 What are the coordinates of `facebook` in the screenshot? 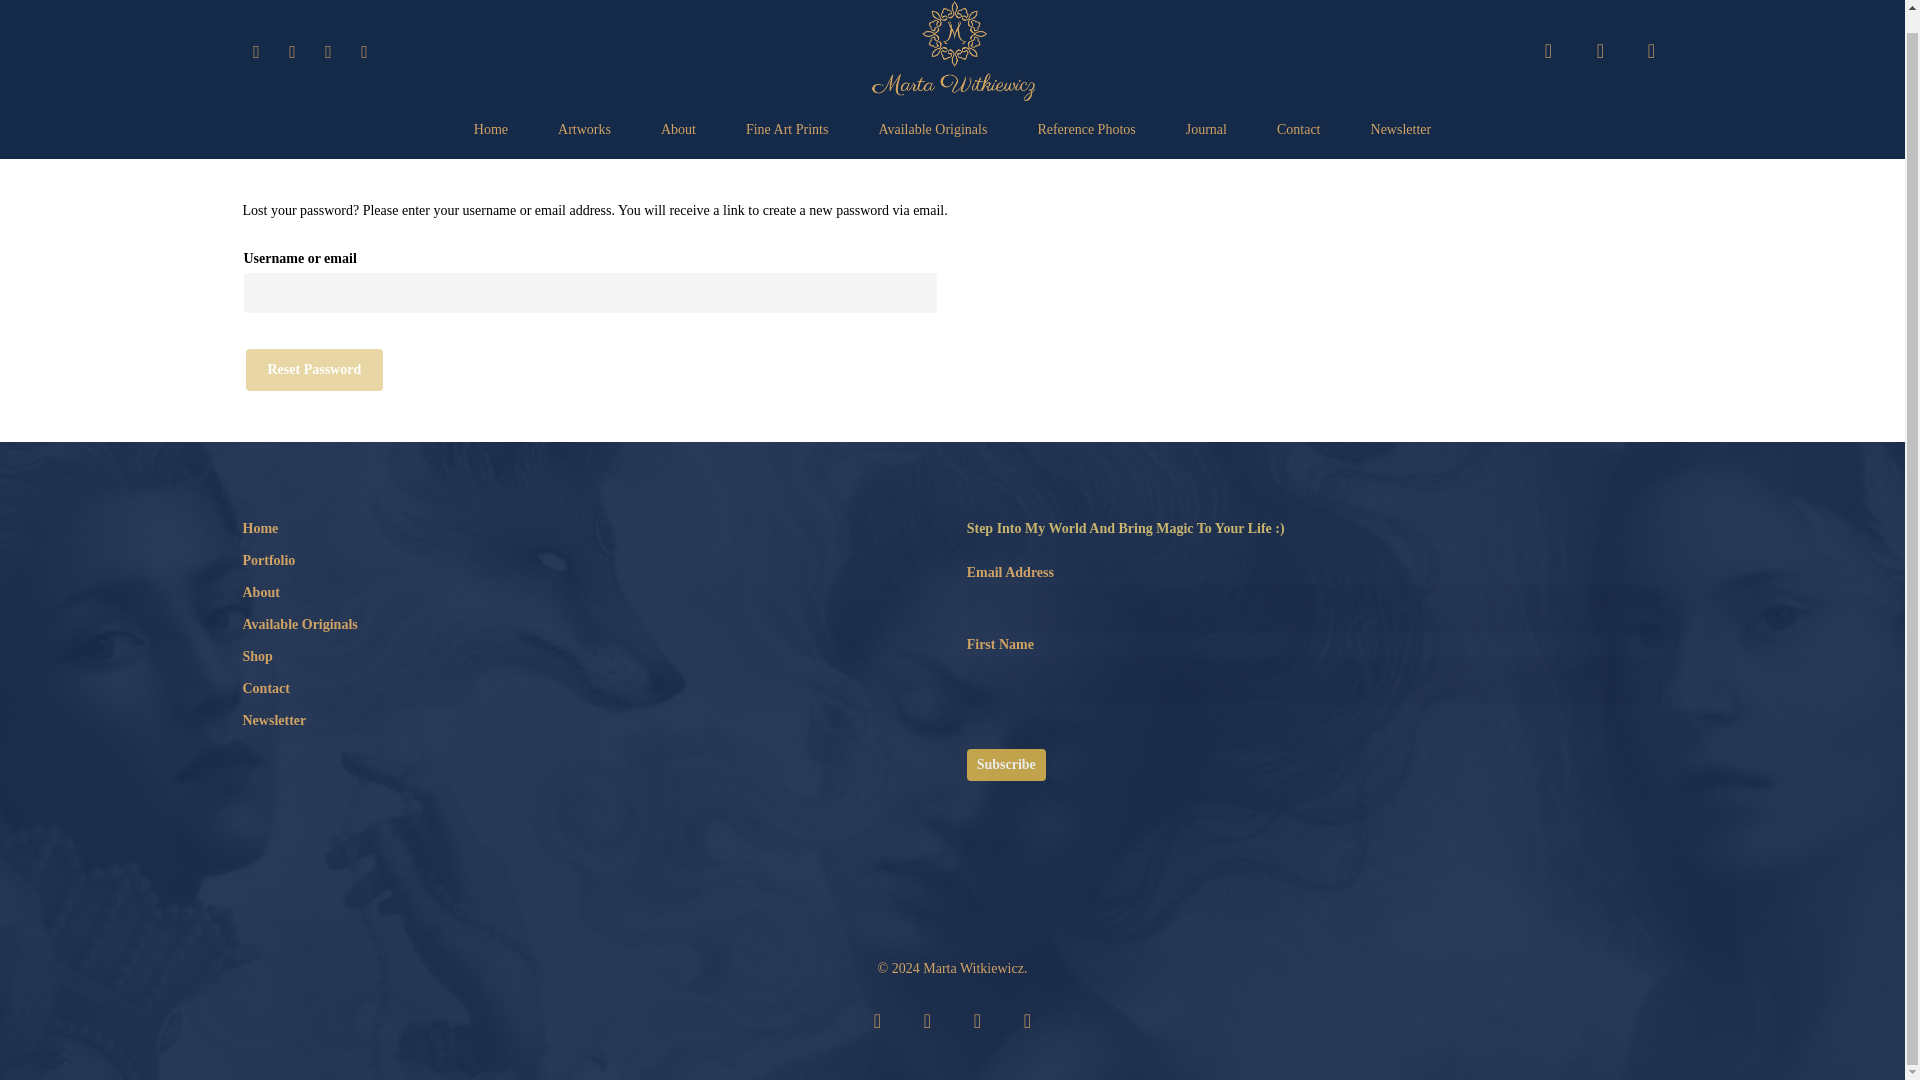 It's located at (927, 1020).